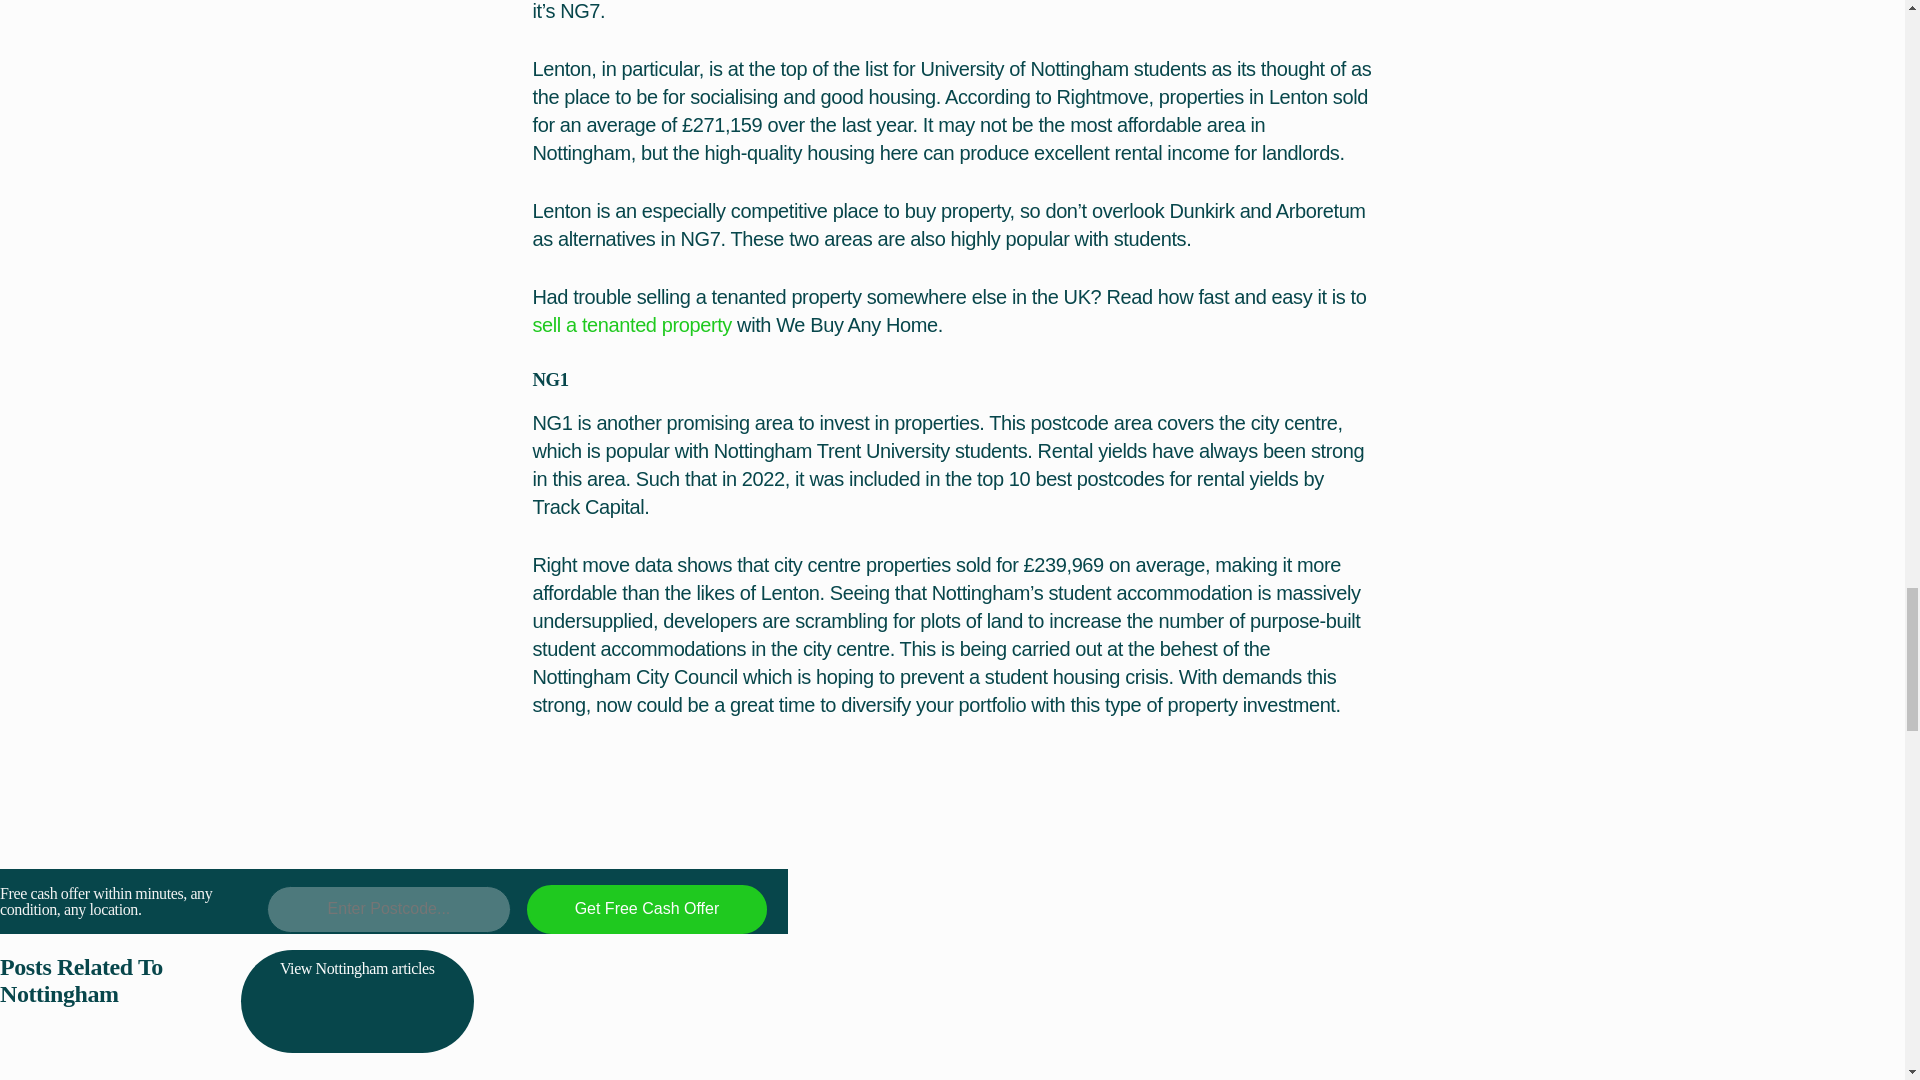 The height and width of the screenshot is (1080, 1920). Describe the element at coordinates (631, 324) in the screenshot. I see `sell a tenanted property` at that location.